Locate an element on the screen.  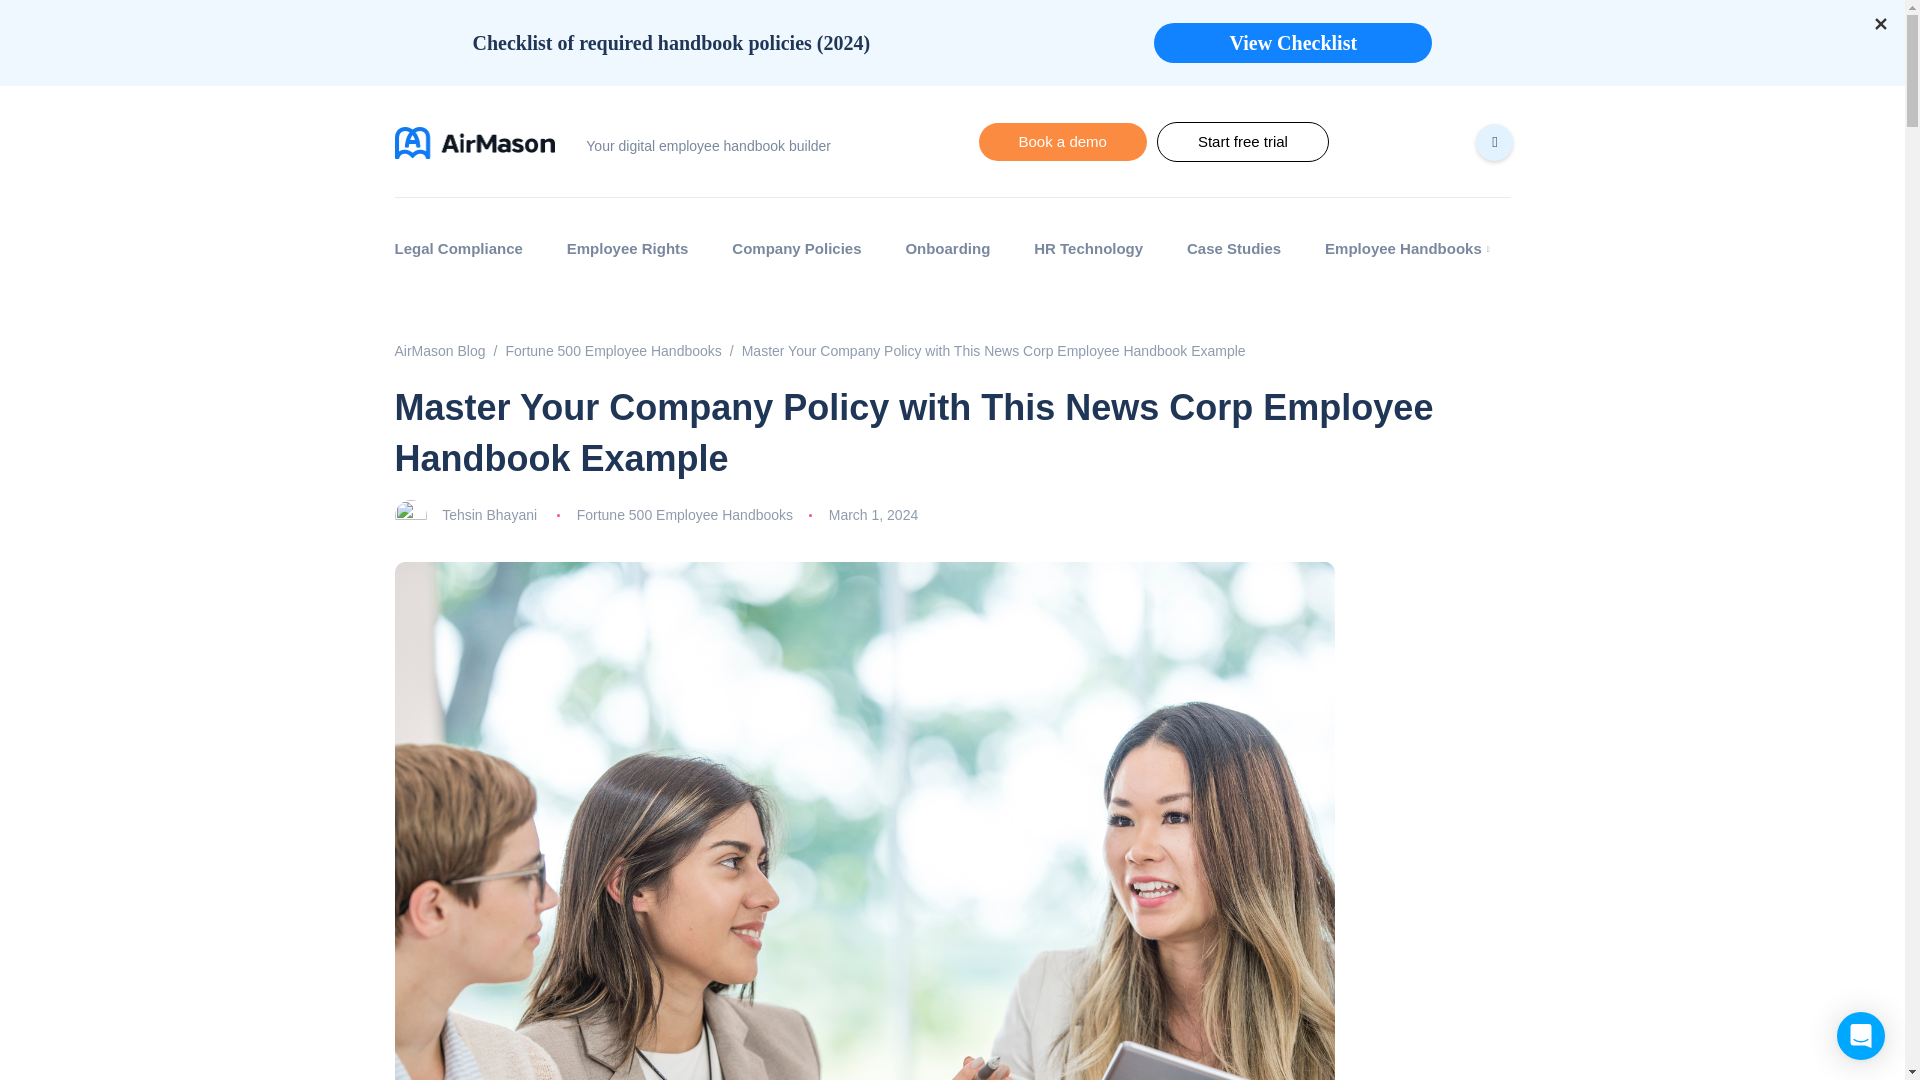
Start free trial is located at coordinates (1242, 142).